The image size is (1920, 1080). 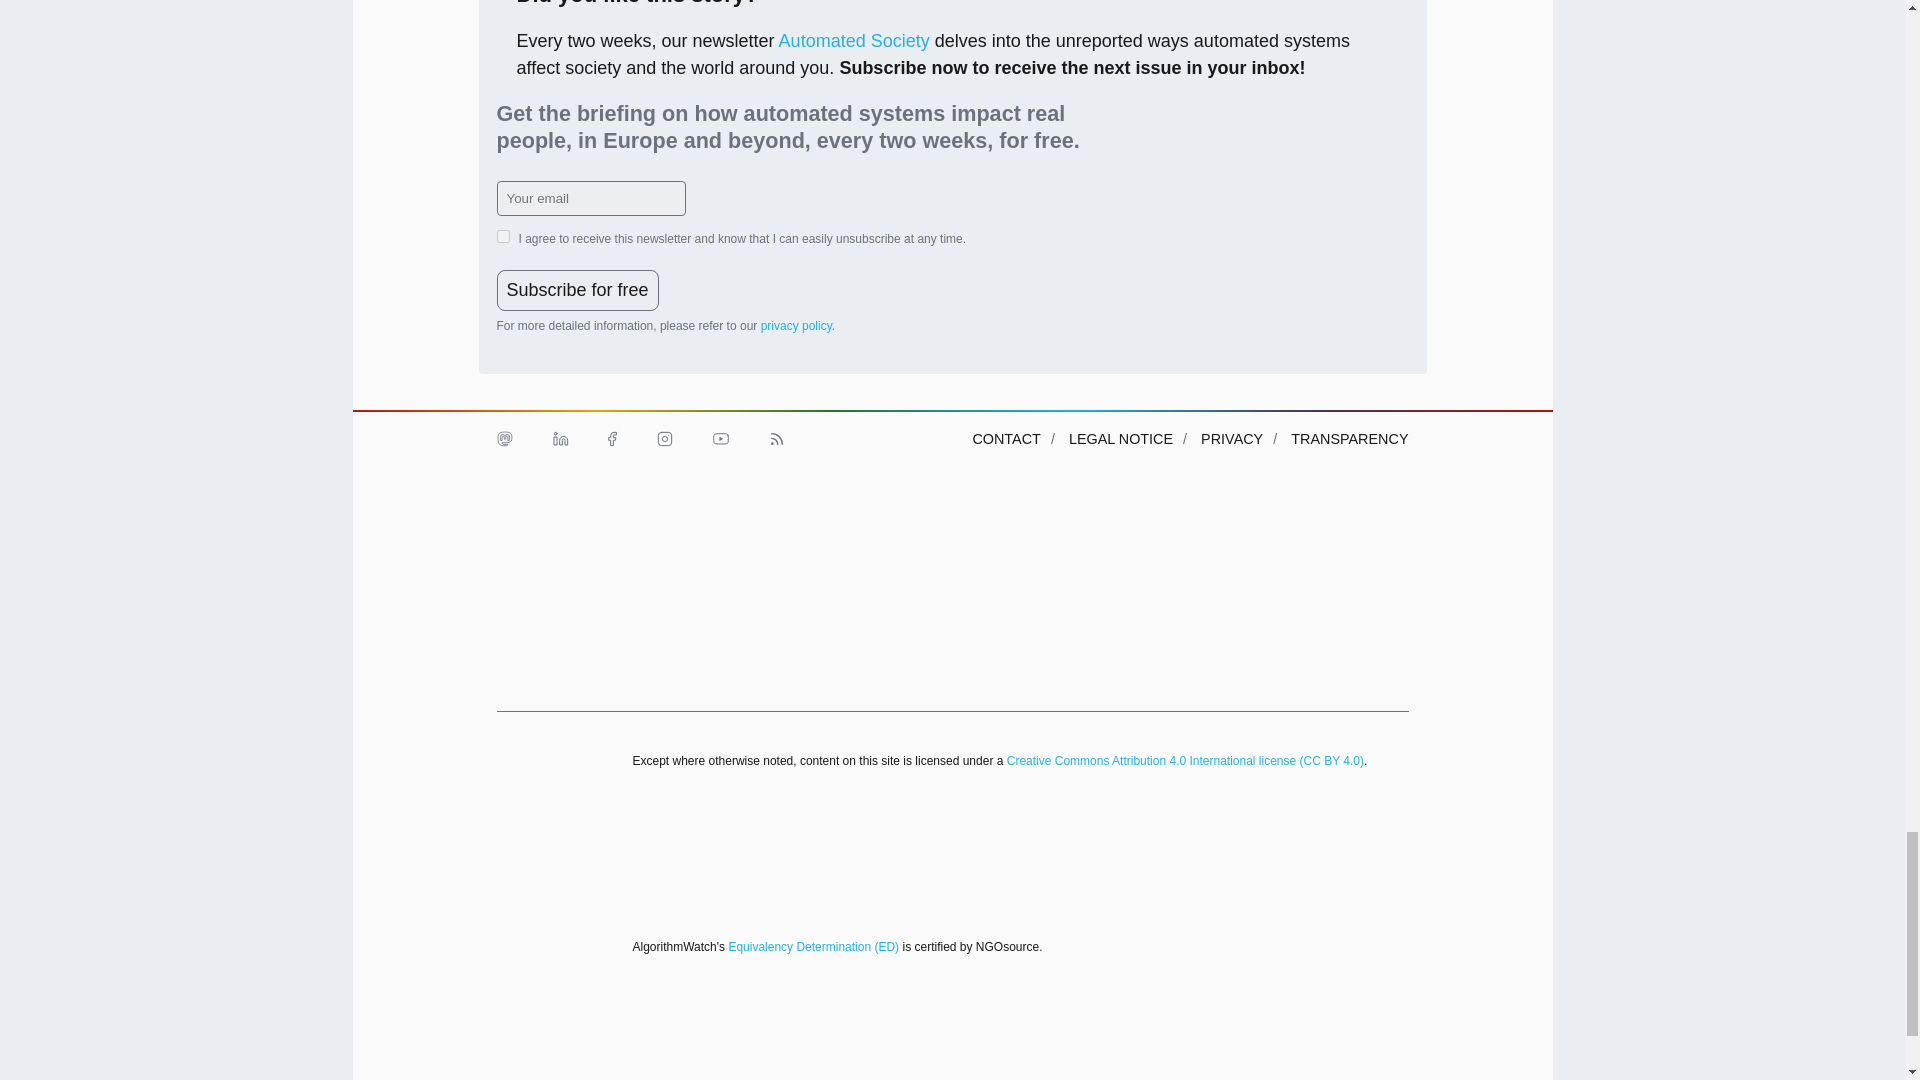 I want to click on on, so click(x=502, y=236).